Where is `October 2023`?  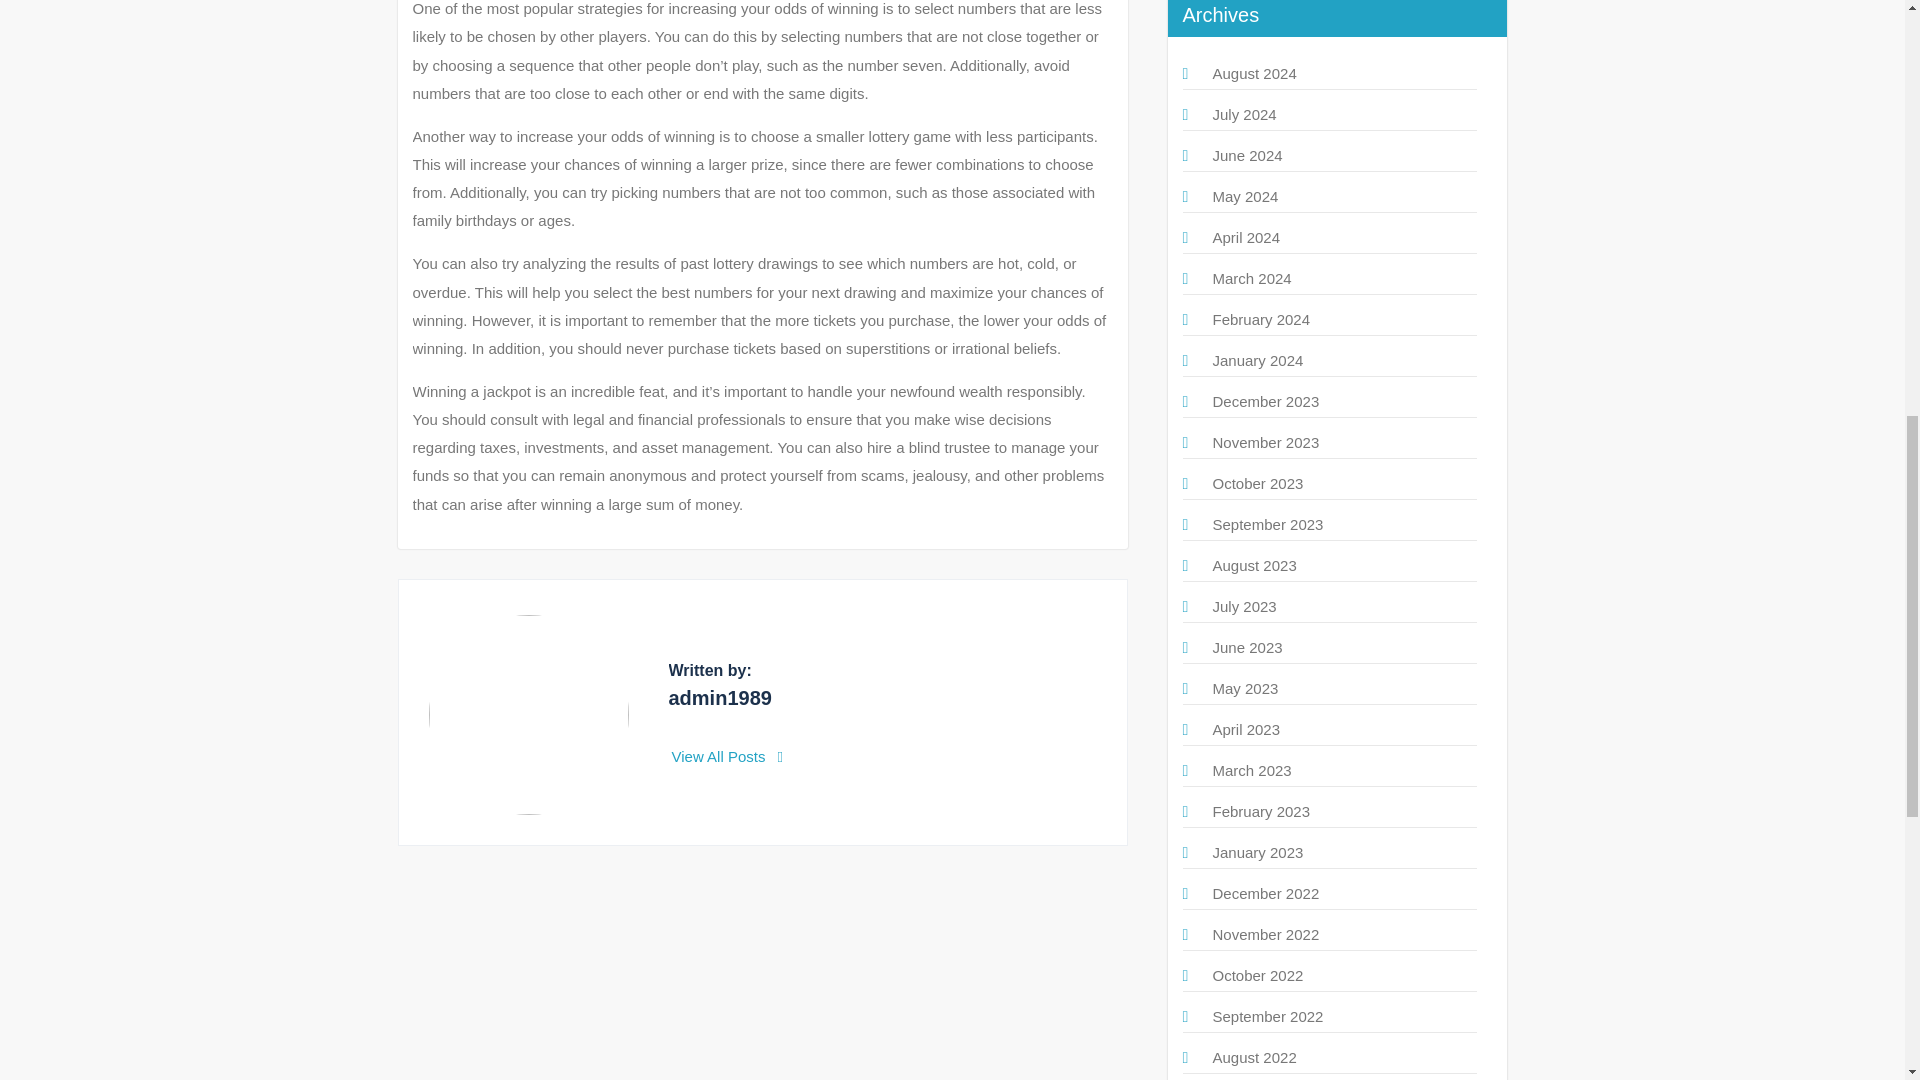 October 2023 is located at coordinates (1257, 484).